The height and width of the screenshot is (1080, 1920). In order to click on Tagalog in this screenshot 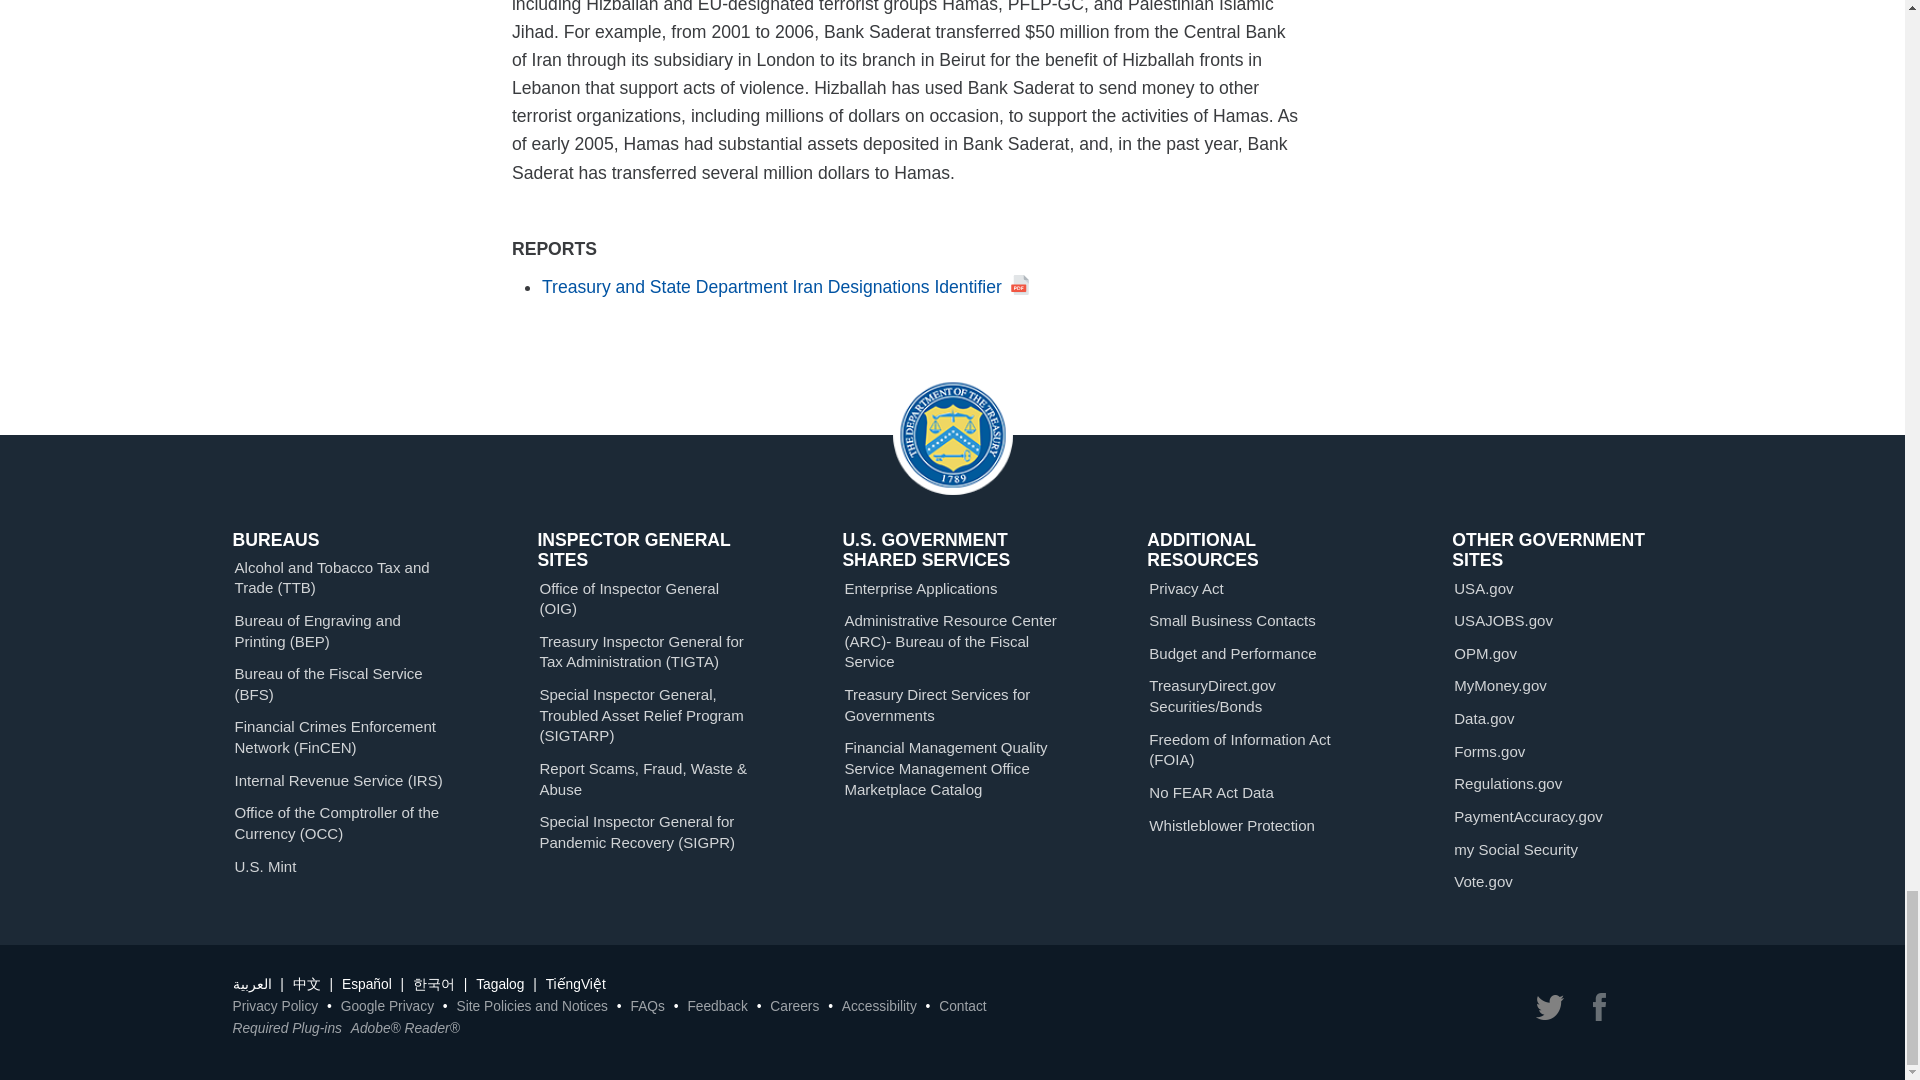, I will do `click(500, 984)`.